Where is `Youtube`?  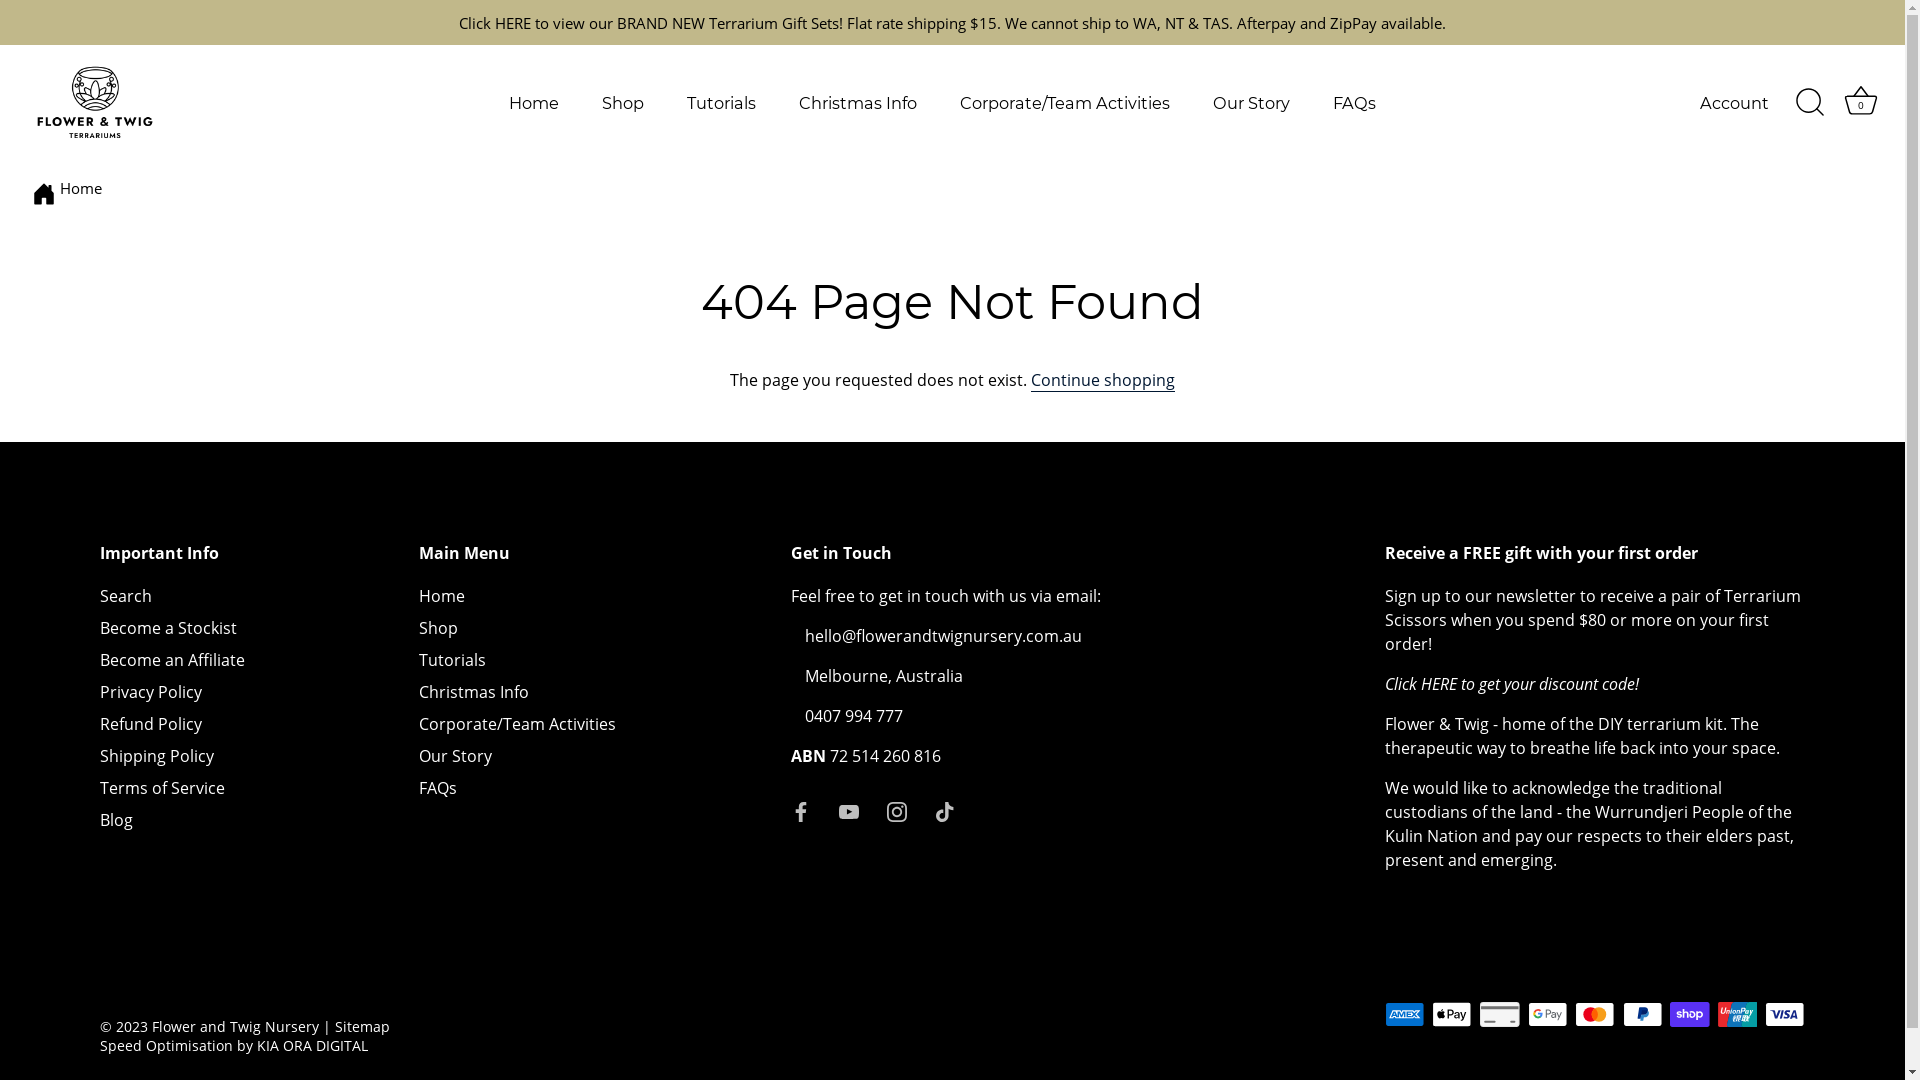
Youtube is located at coordinates (849, 810).